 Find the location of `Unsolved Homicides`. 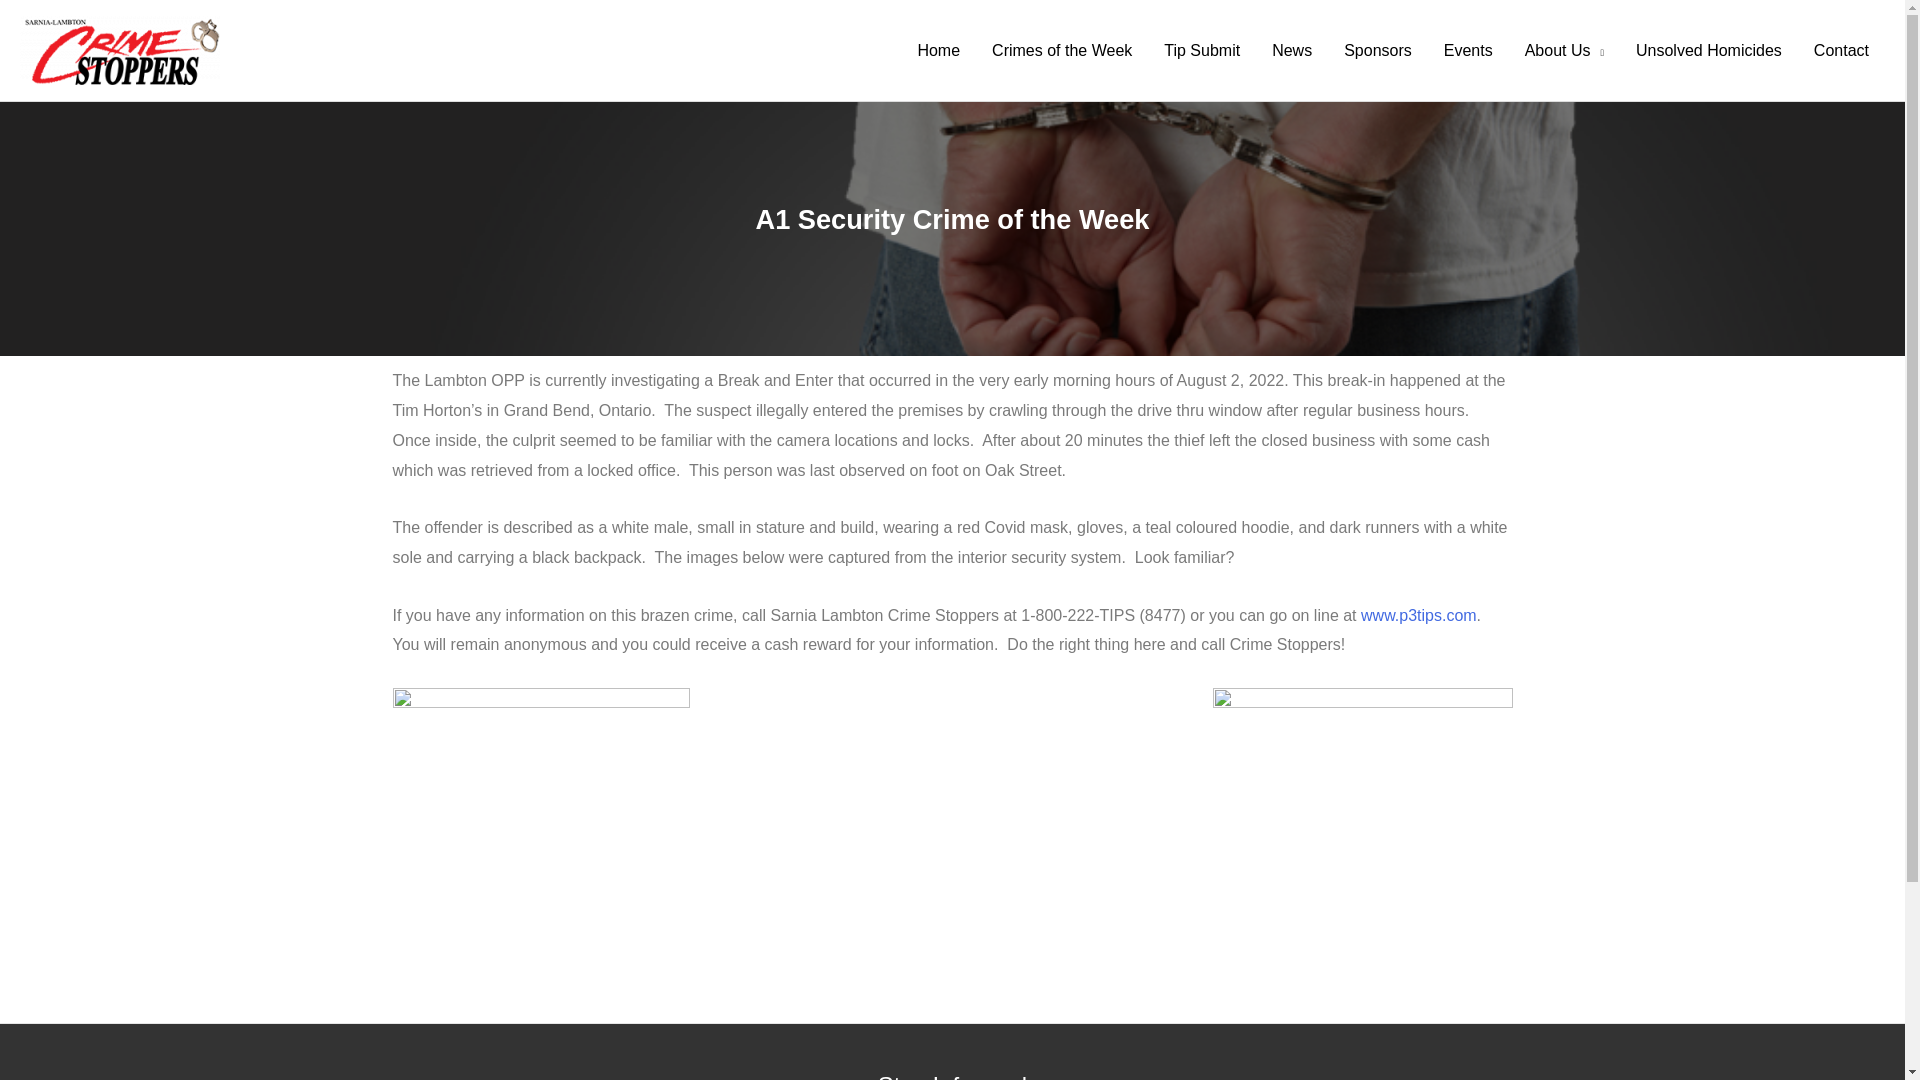

Unsolved Homicides is located at coordinates (1708, 51).